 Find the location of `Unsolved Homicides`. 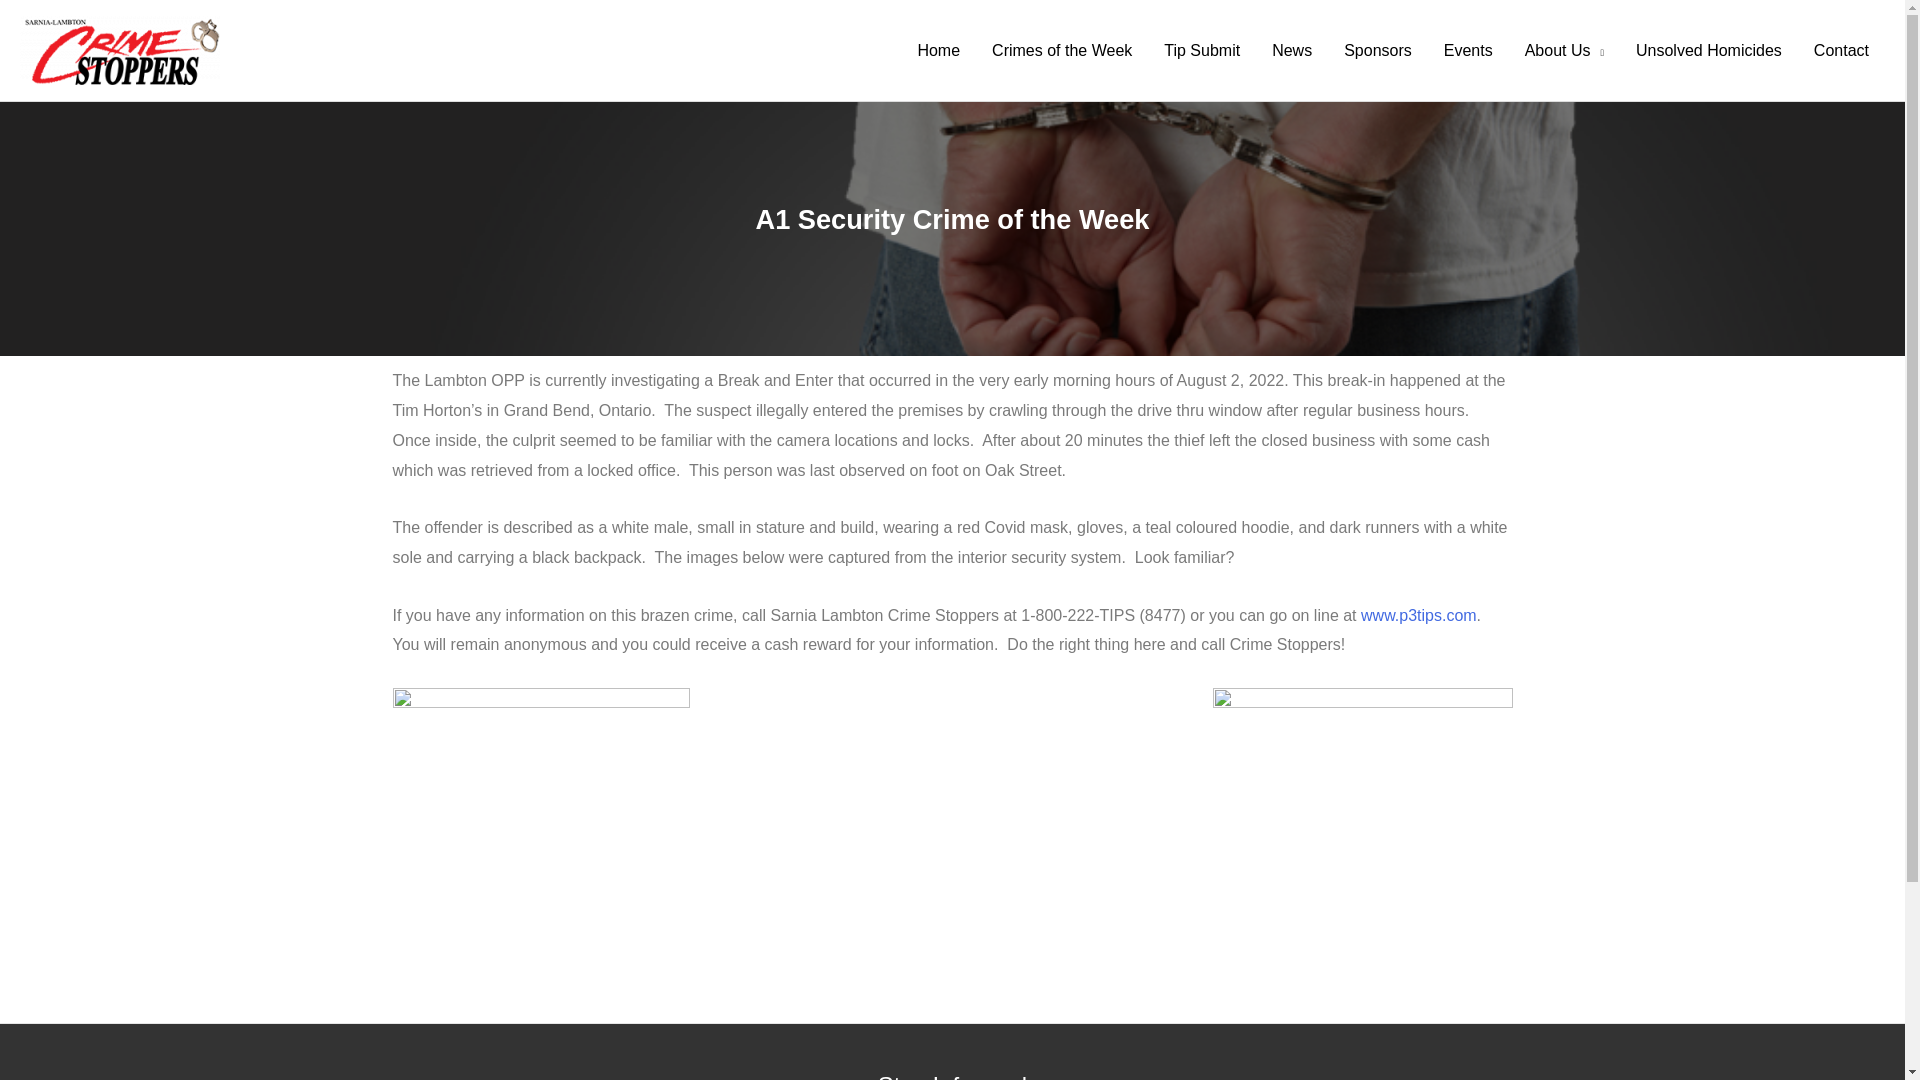

Unsolved Homicides is located at coordinates (1708, 51).